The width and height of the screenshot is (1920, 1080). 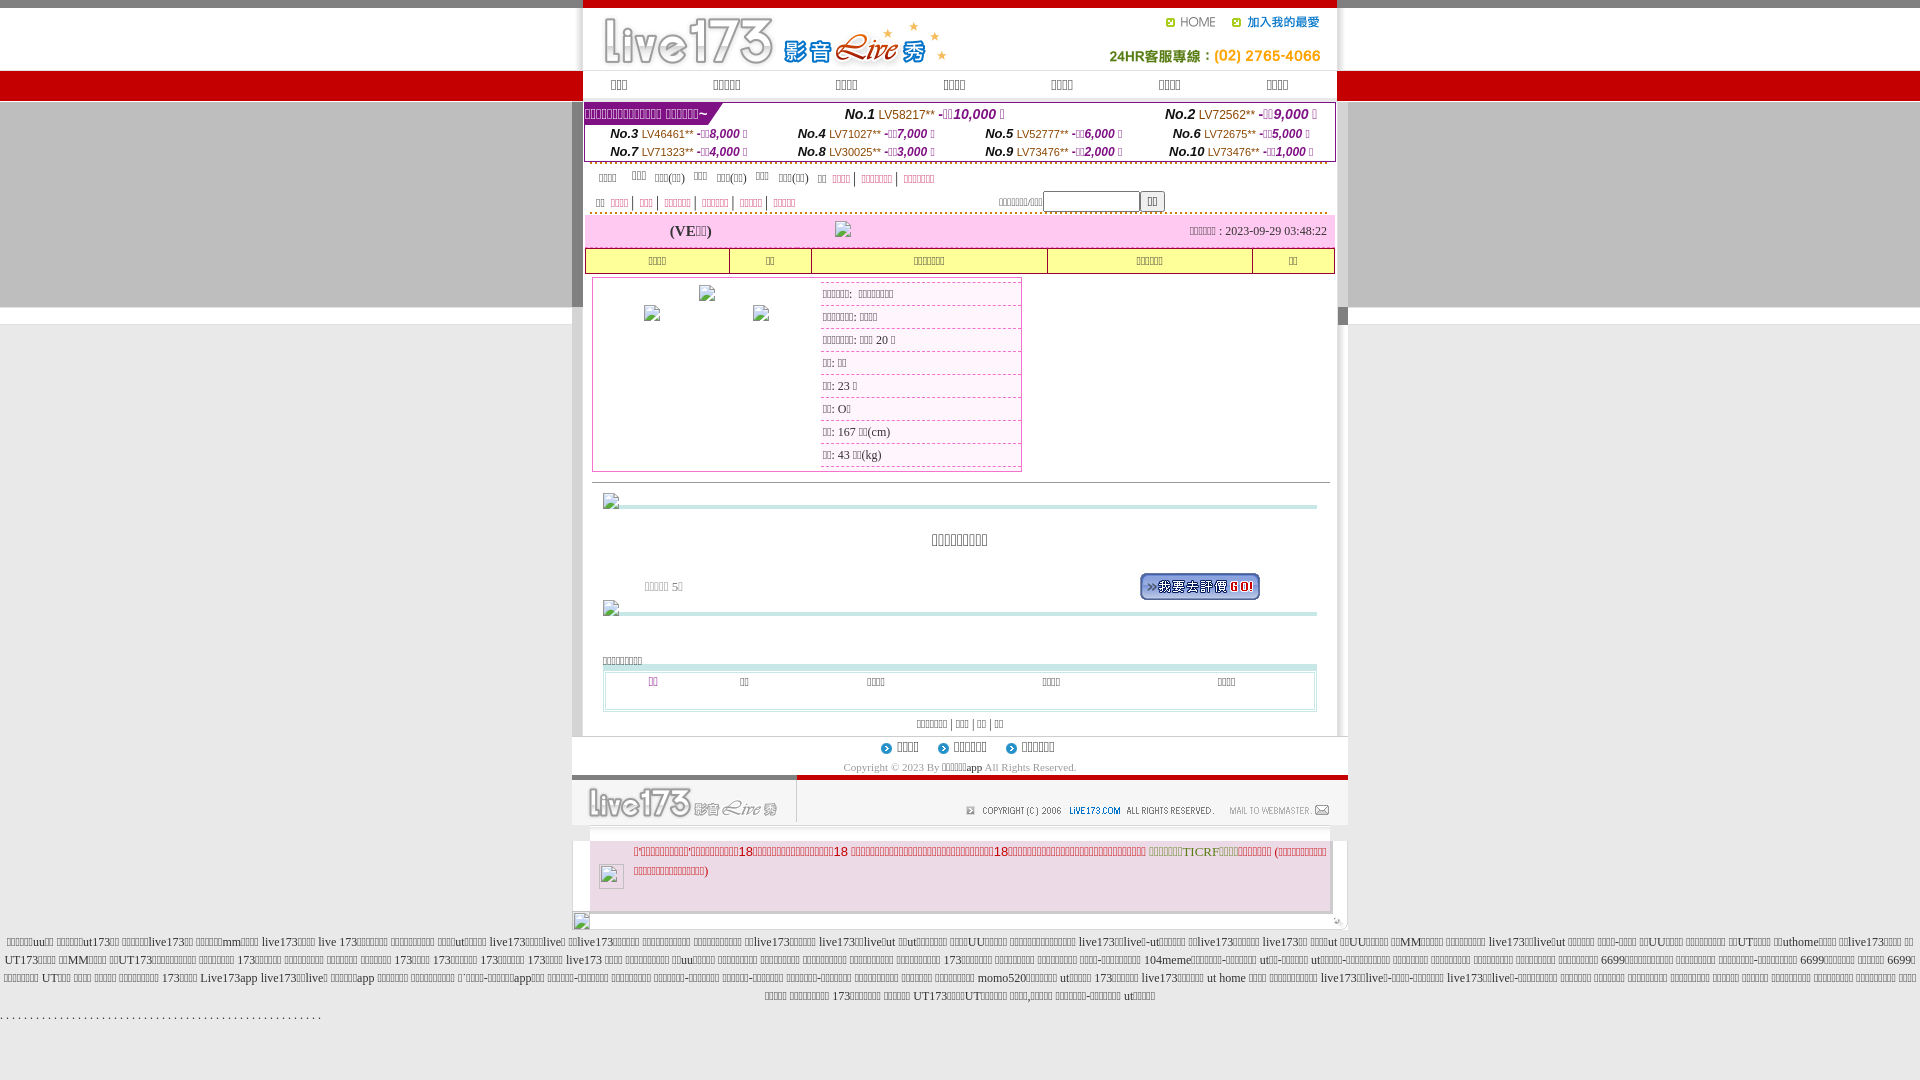 I want to click on ., so click(x=8, y=1015).